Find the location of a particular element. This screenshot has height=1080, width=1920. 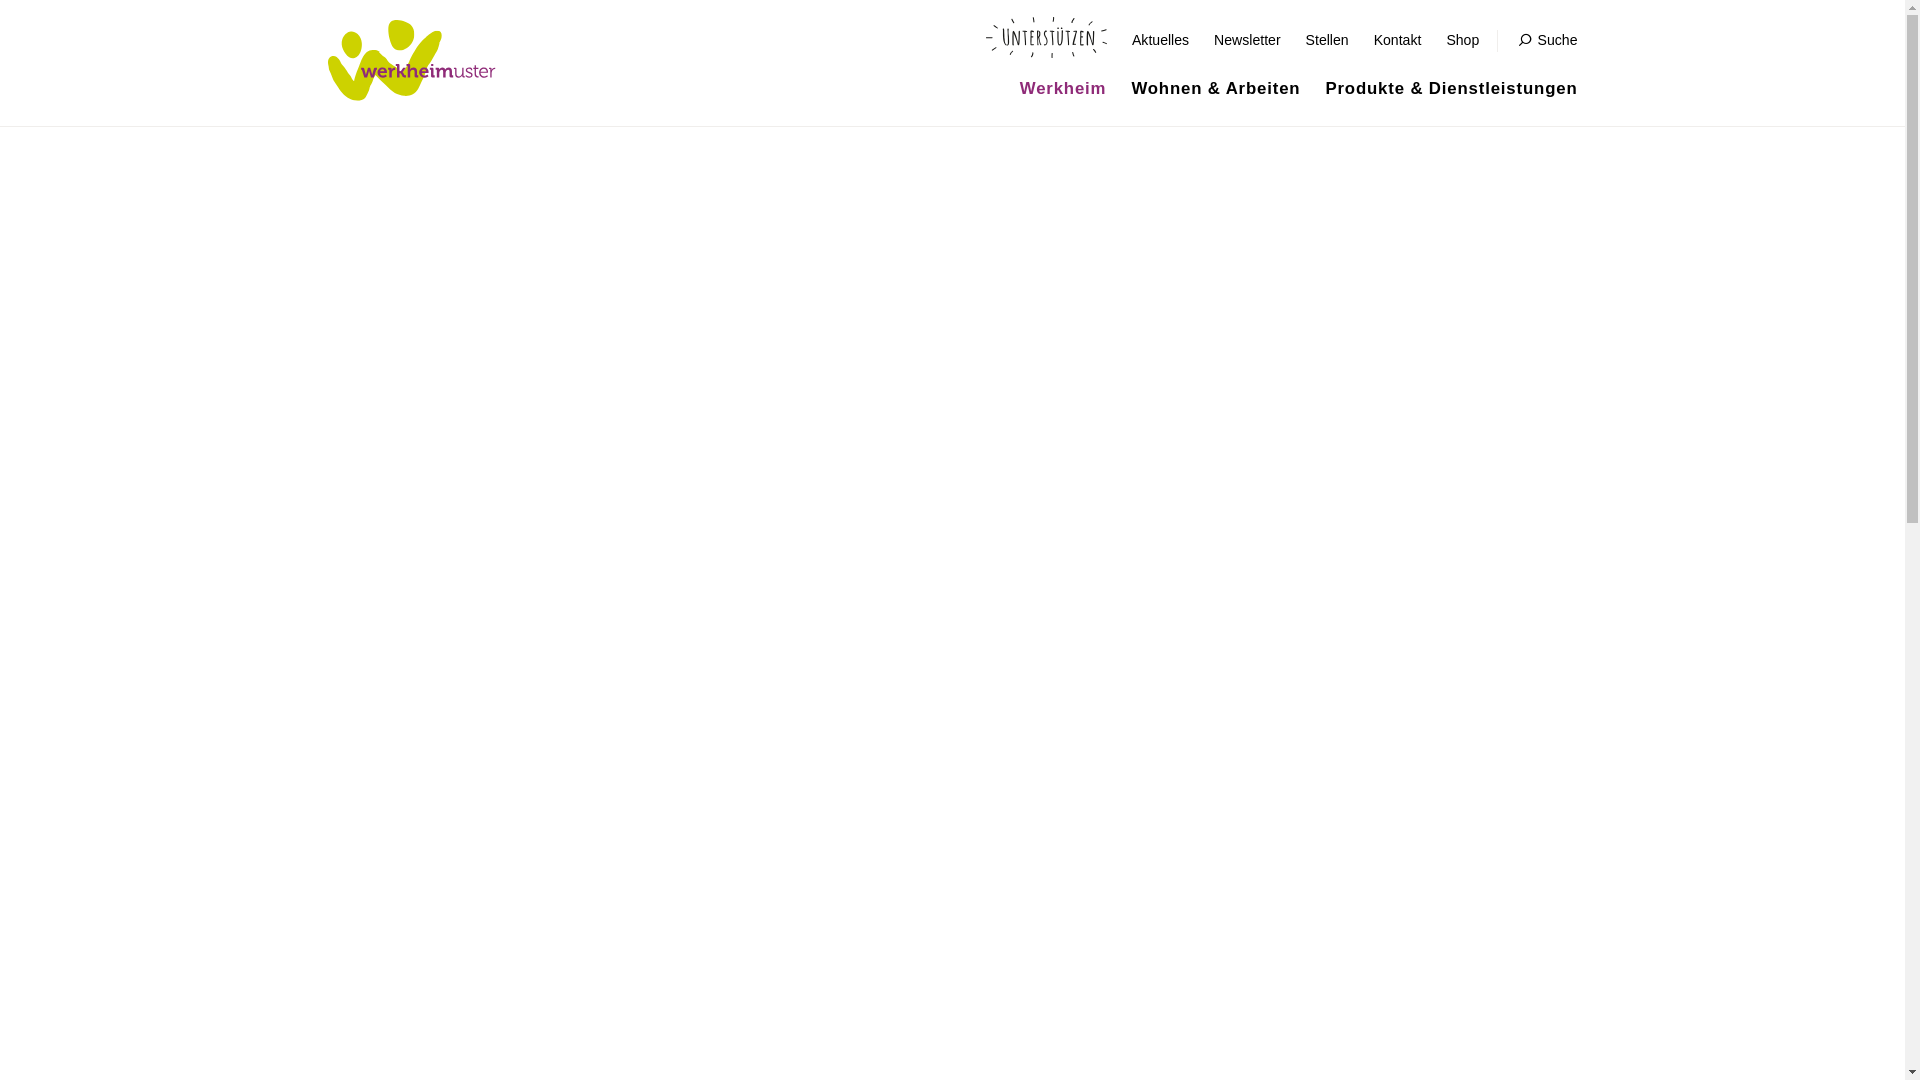

Werkheim is located at coordinates (1064, 88).